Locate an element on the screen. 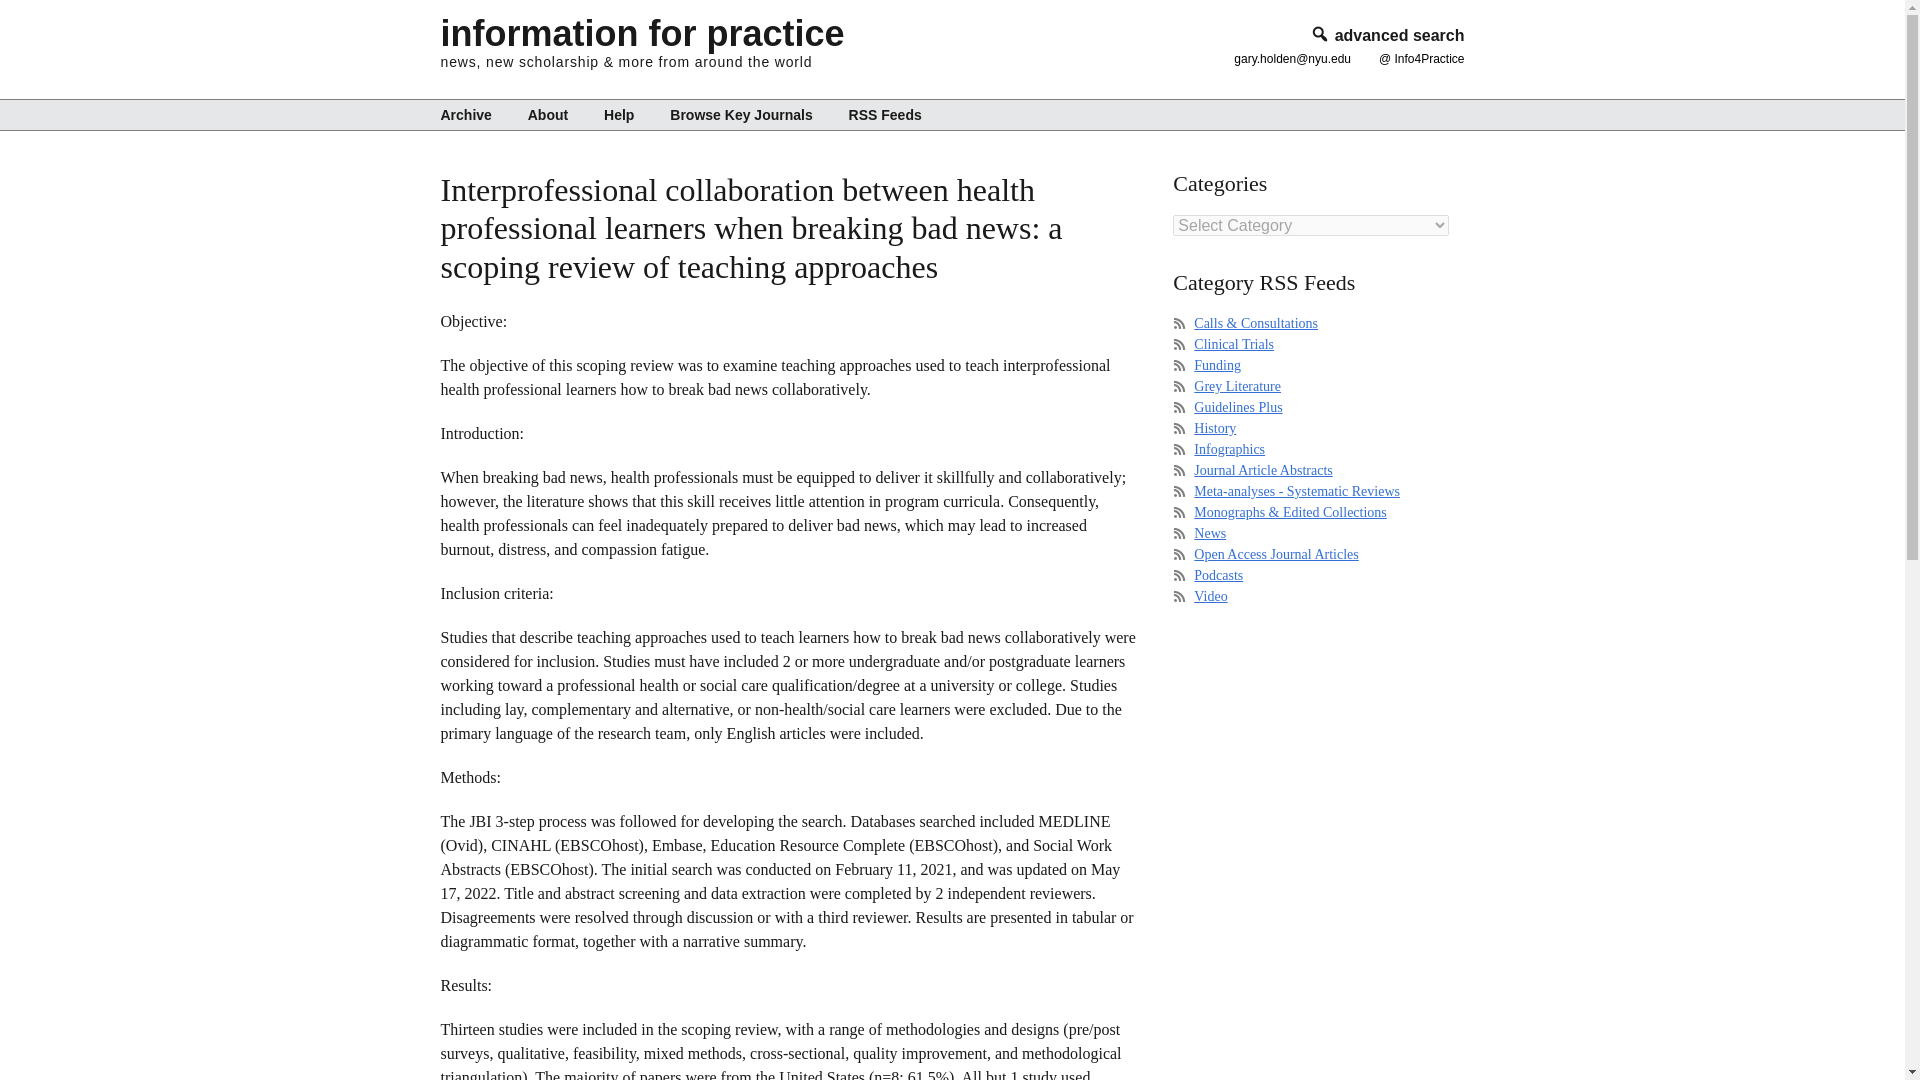  Funding is located at coordinates (1217, 364).